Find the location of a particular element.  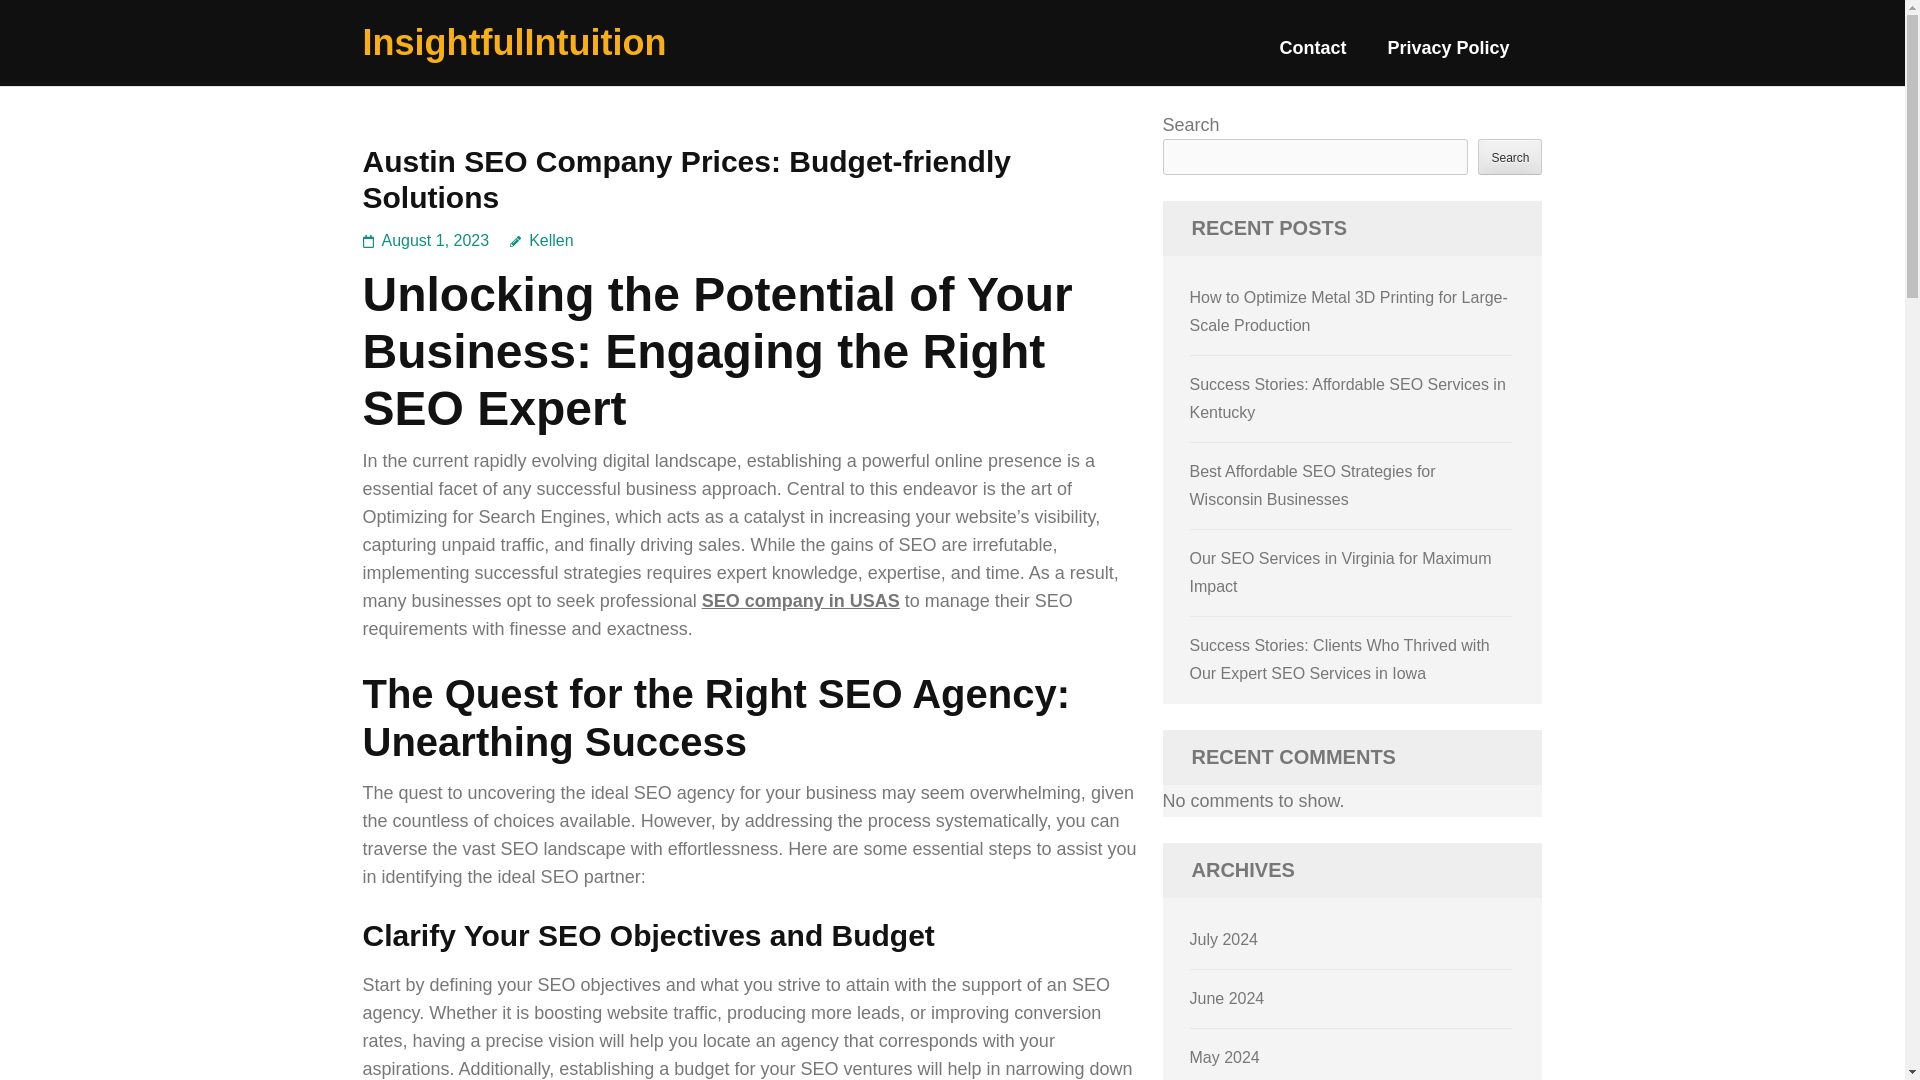

July 2024 is located at coordinates (1224, 939).